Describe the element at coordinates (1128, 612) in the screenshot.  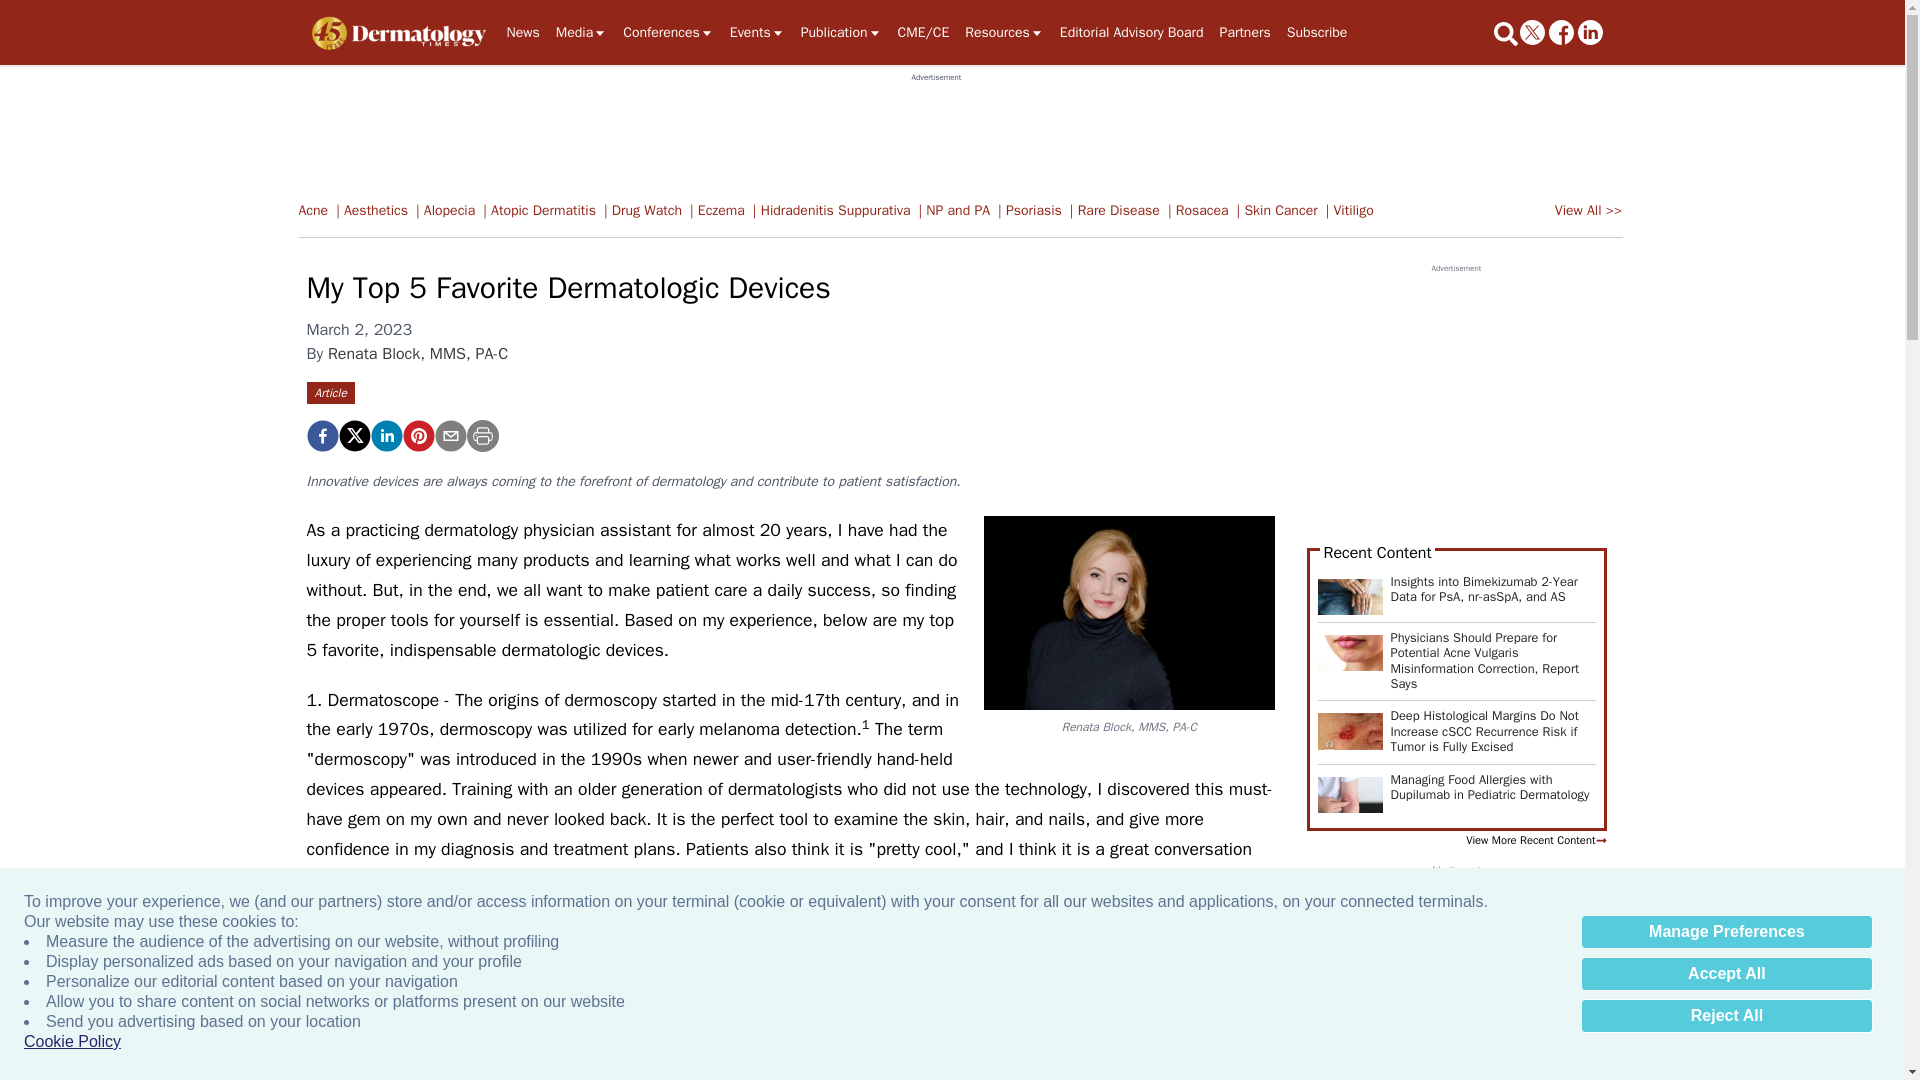
I see `Renata Block, MMS, PA-C` at that location.